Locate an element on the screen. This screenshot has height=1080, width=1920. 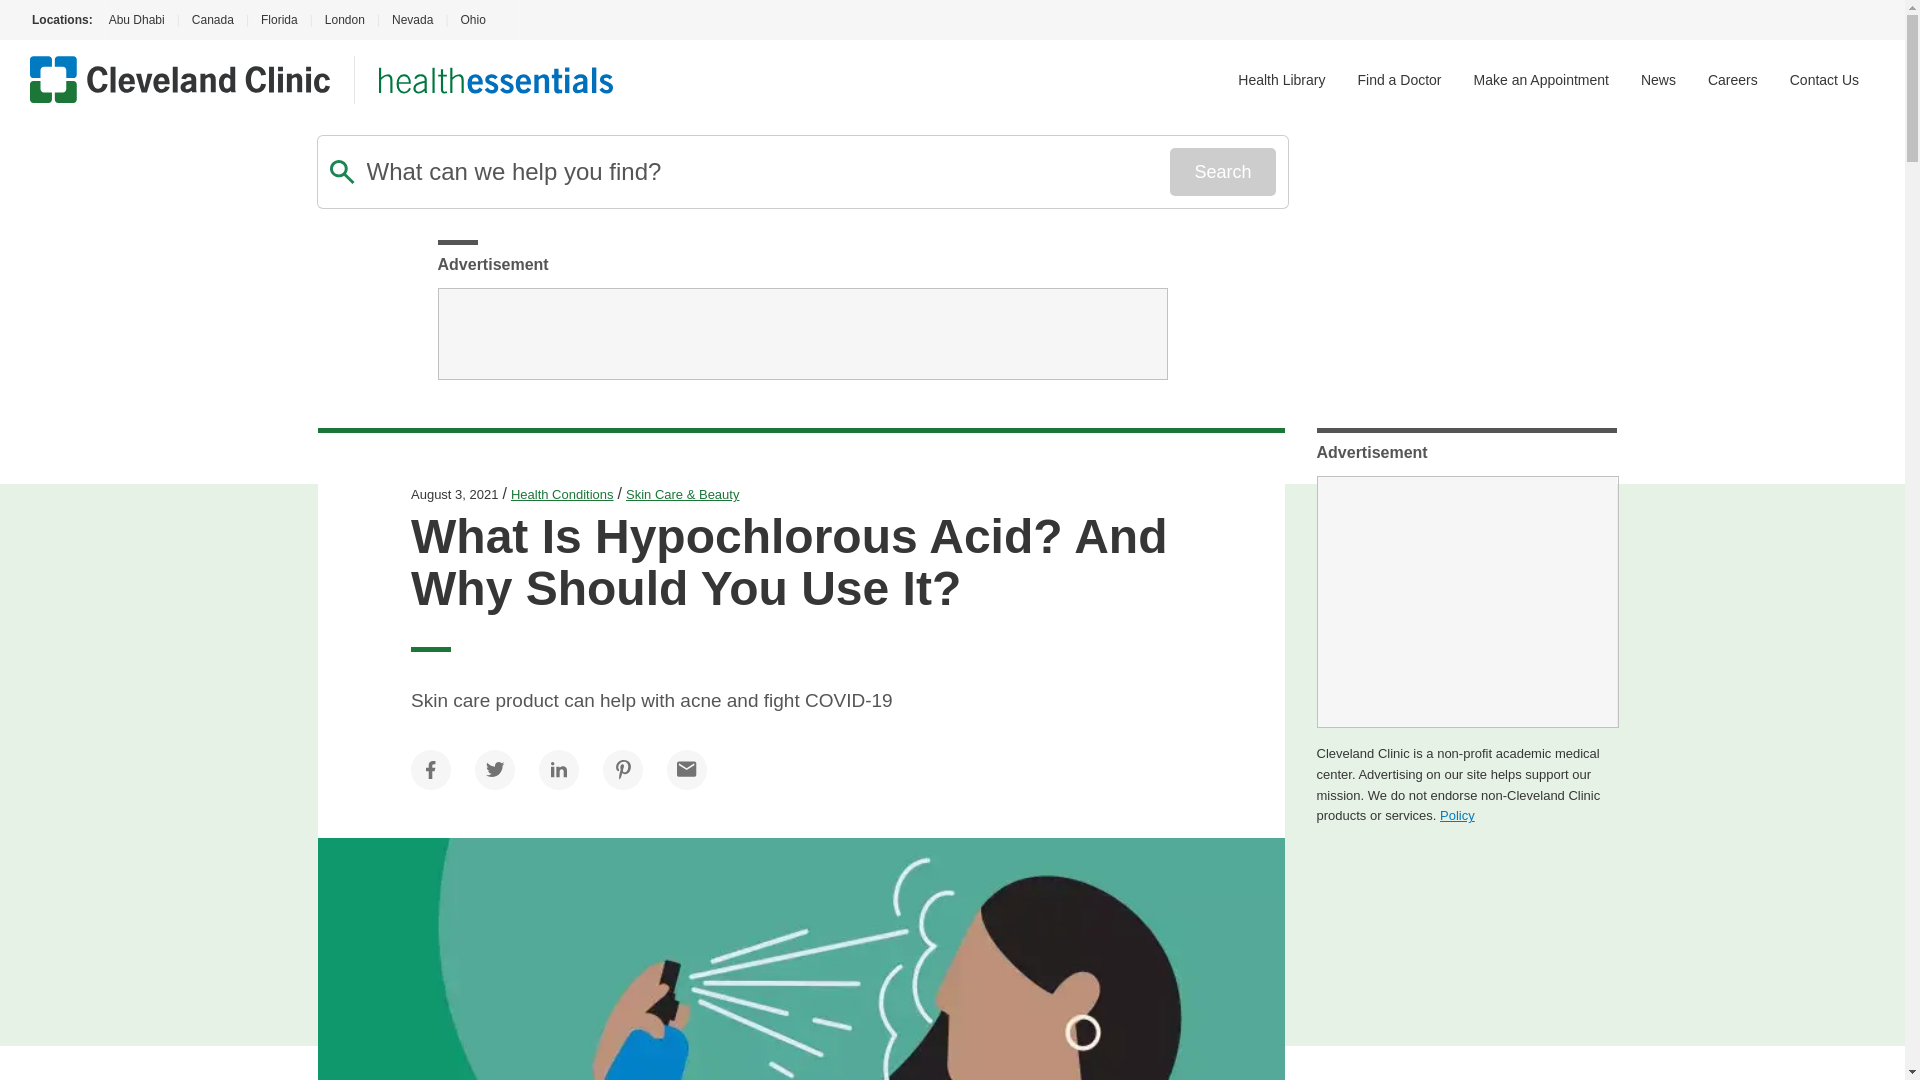
Health Library is located at coordinates (1281, 80).